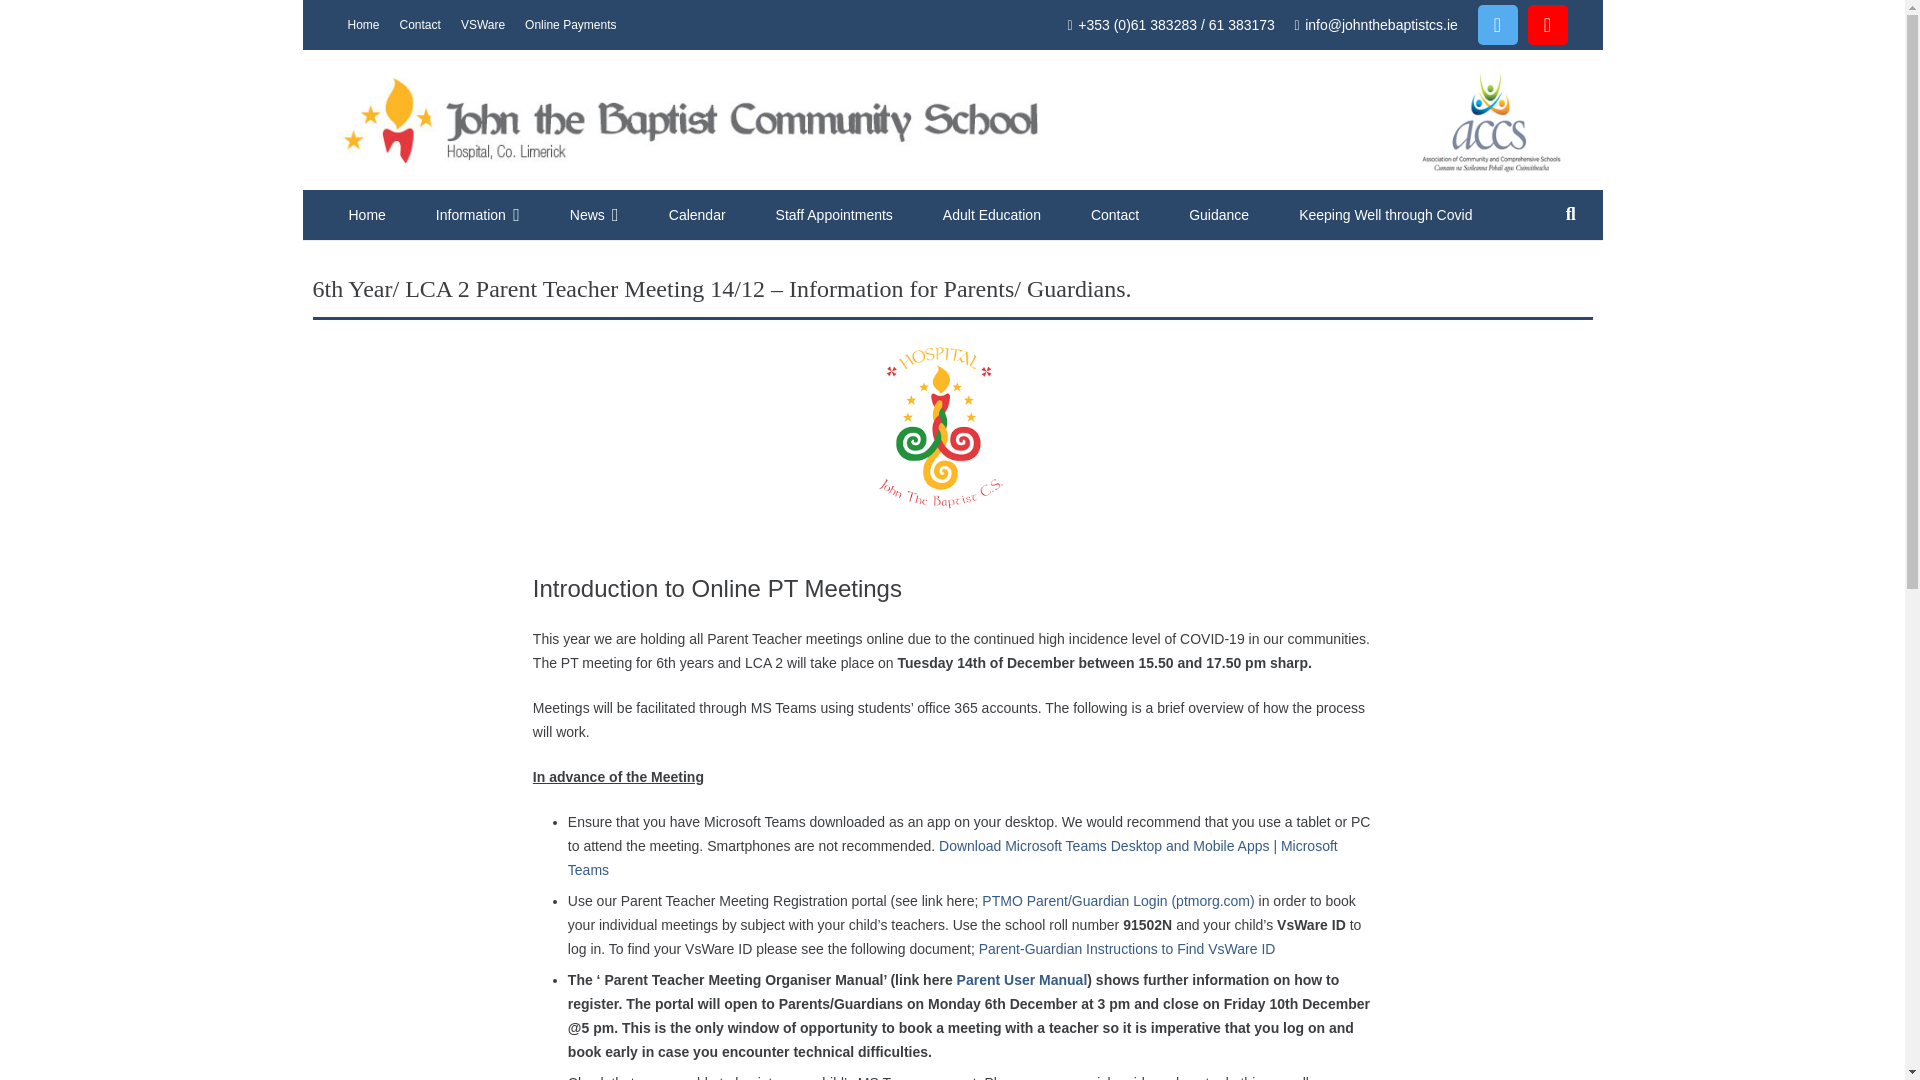 This screenshot has width=1920, height=1080. What do you see at coordinates (420, 24) in the screenshot?
I see `Contact` at bounding box center [420, 24].